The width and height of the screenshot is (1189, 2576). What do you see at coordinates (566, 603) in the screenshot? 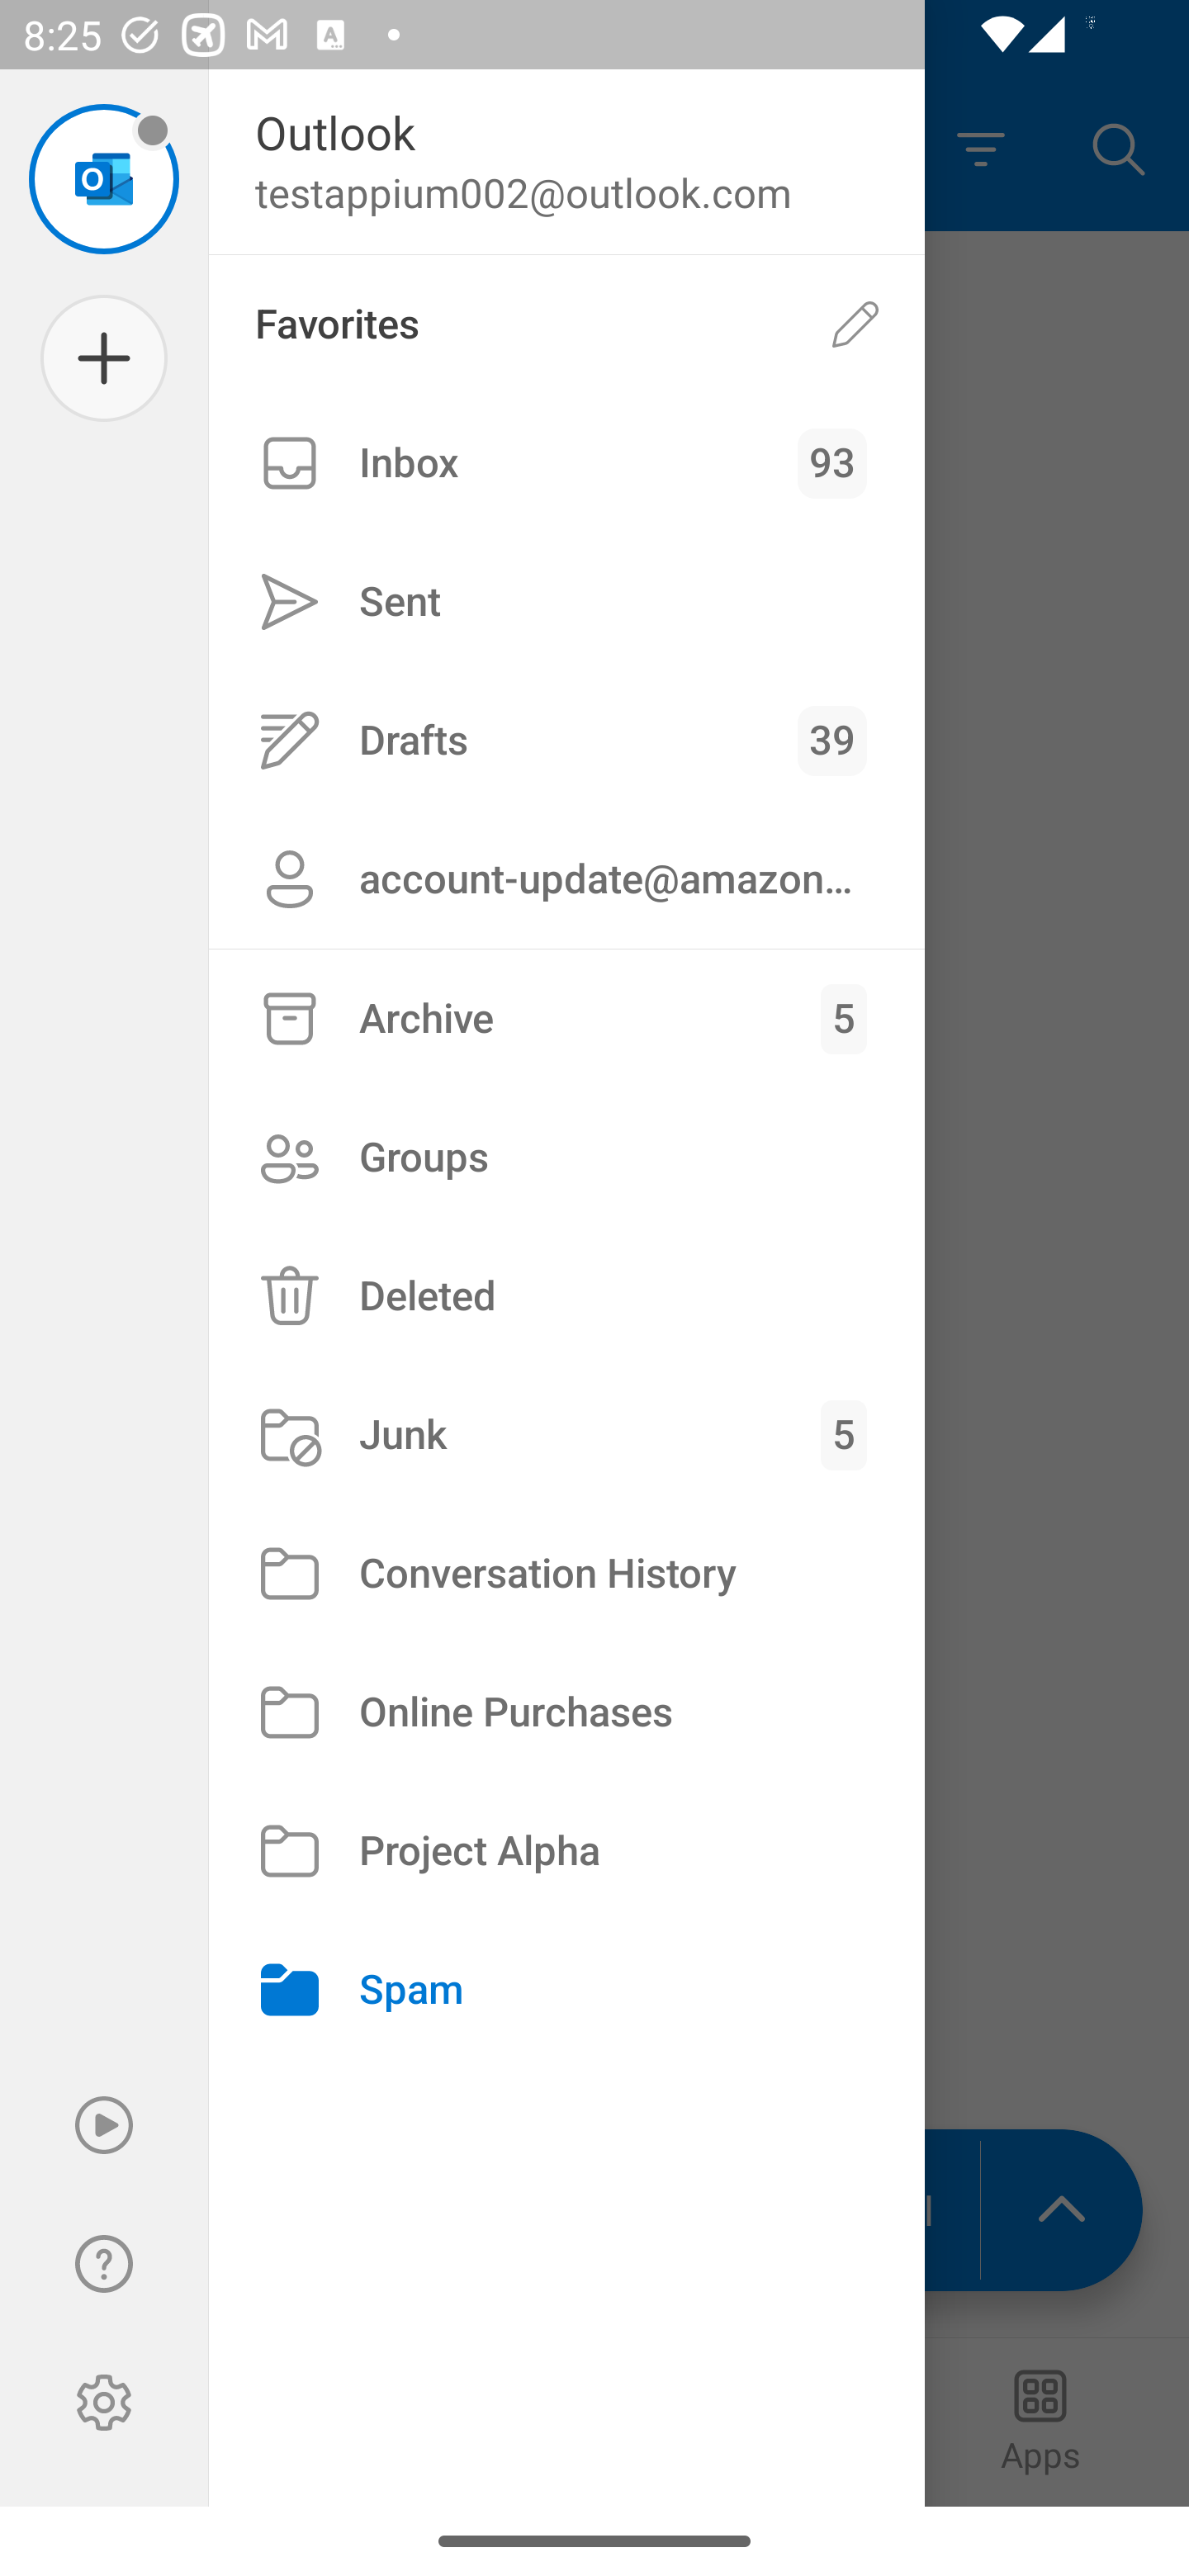
I see `Sent` at bounding box center [566, 603].